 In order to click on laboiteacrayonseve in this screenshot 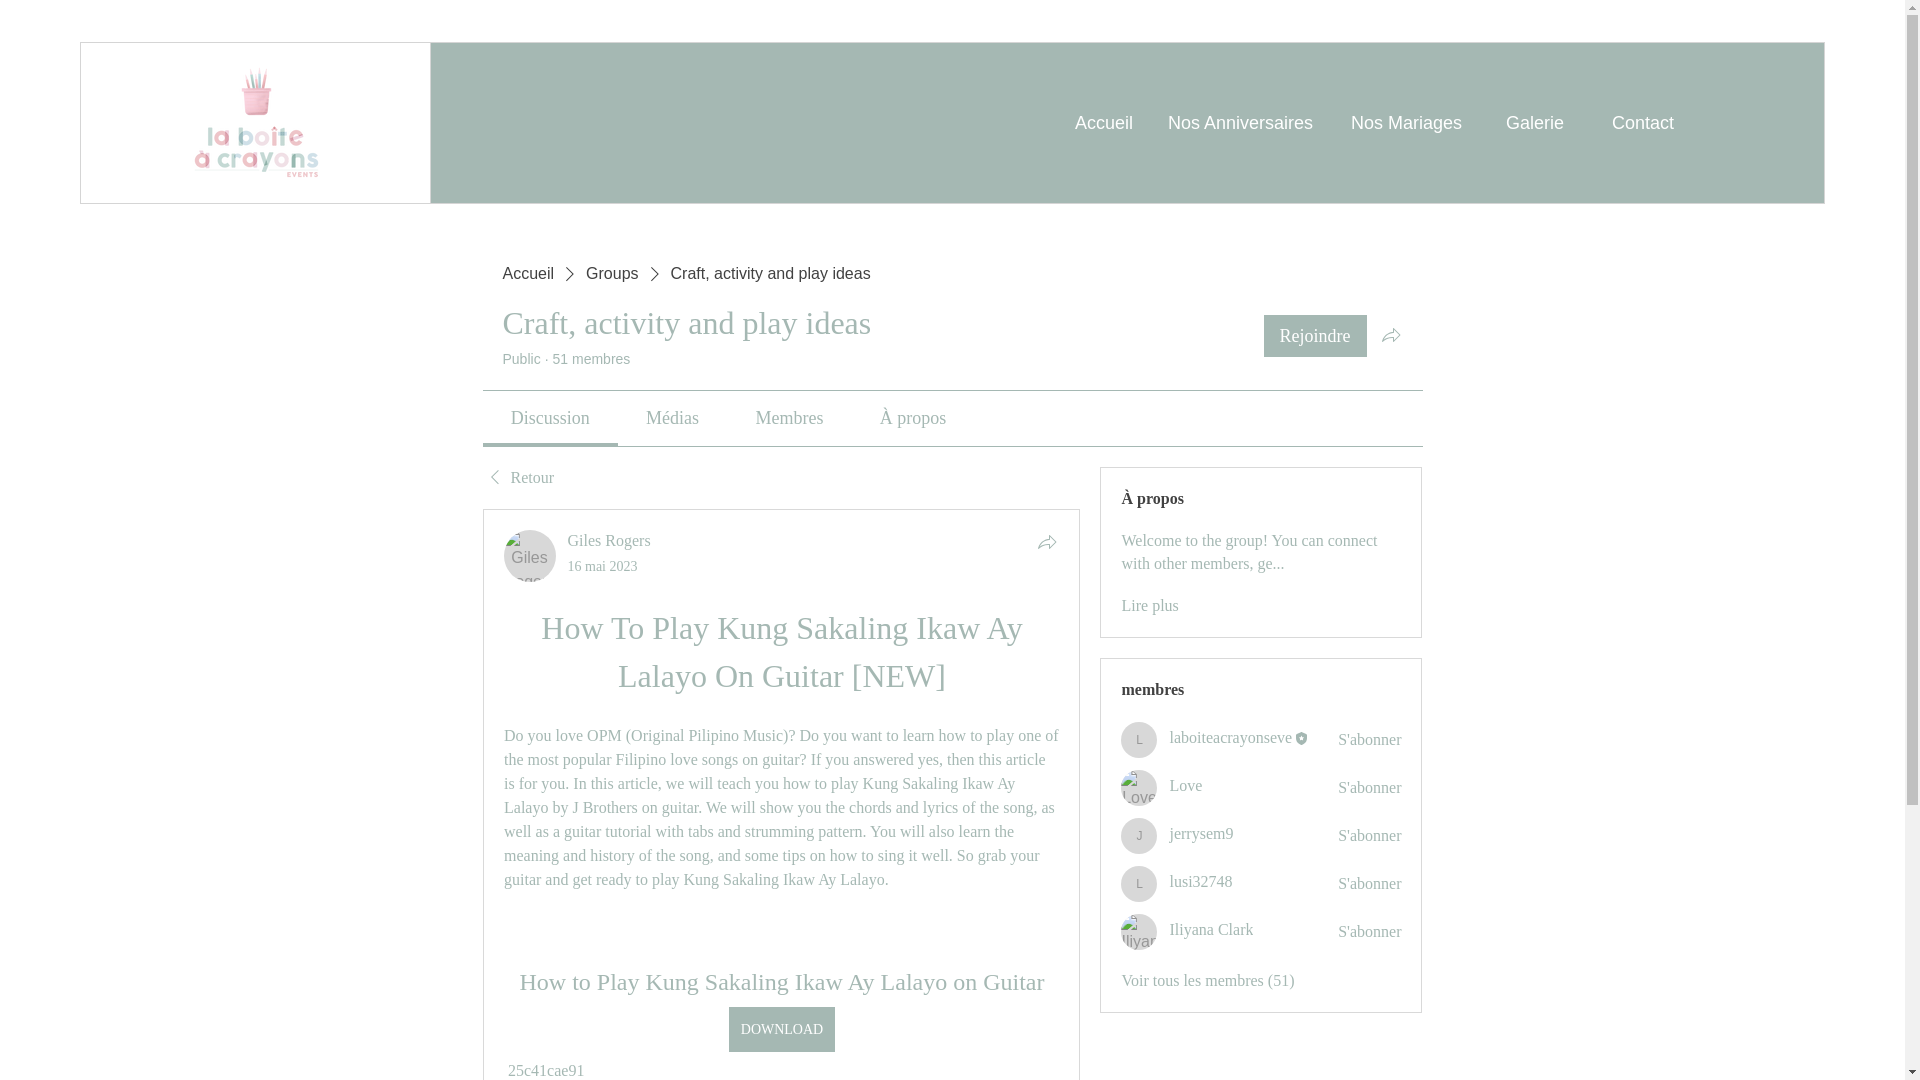, I will do `click(1230, 738)`.